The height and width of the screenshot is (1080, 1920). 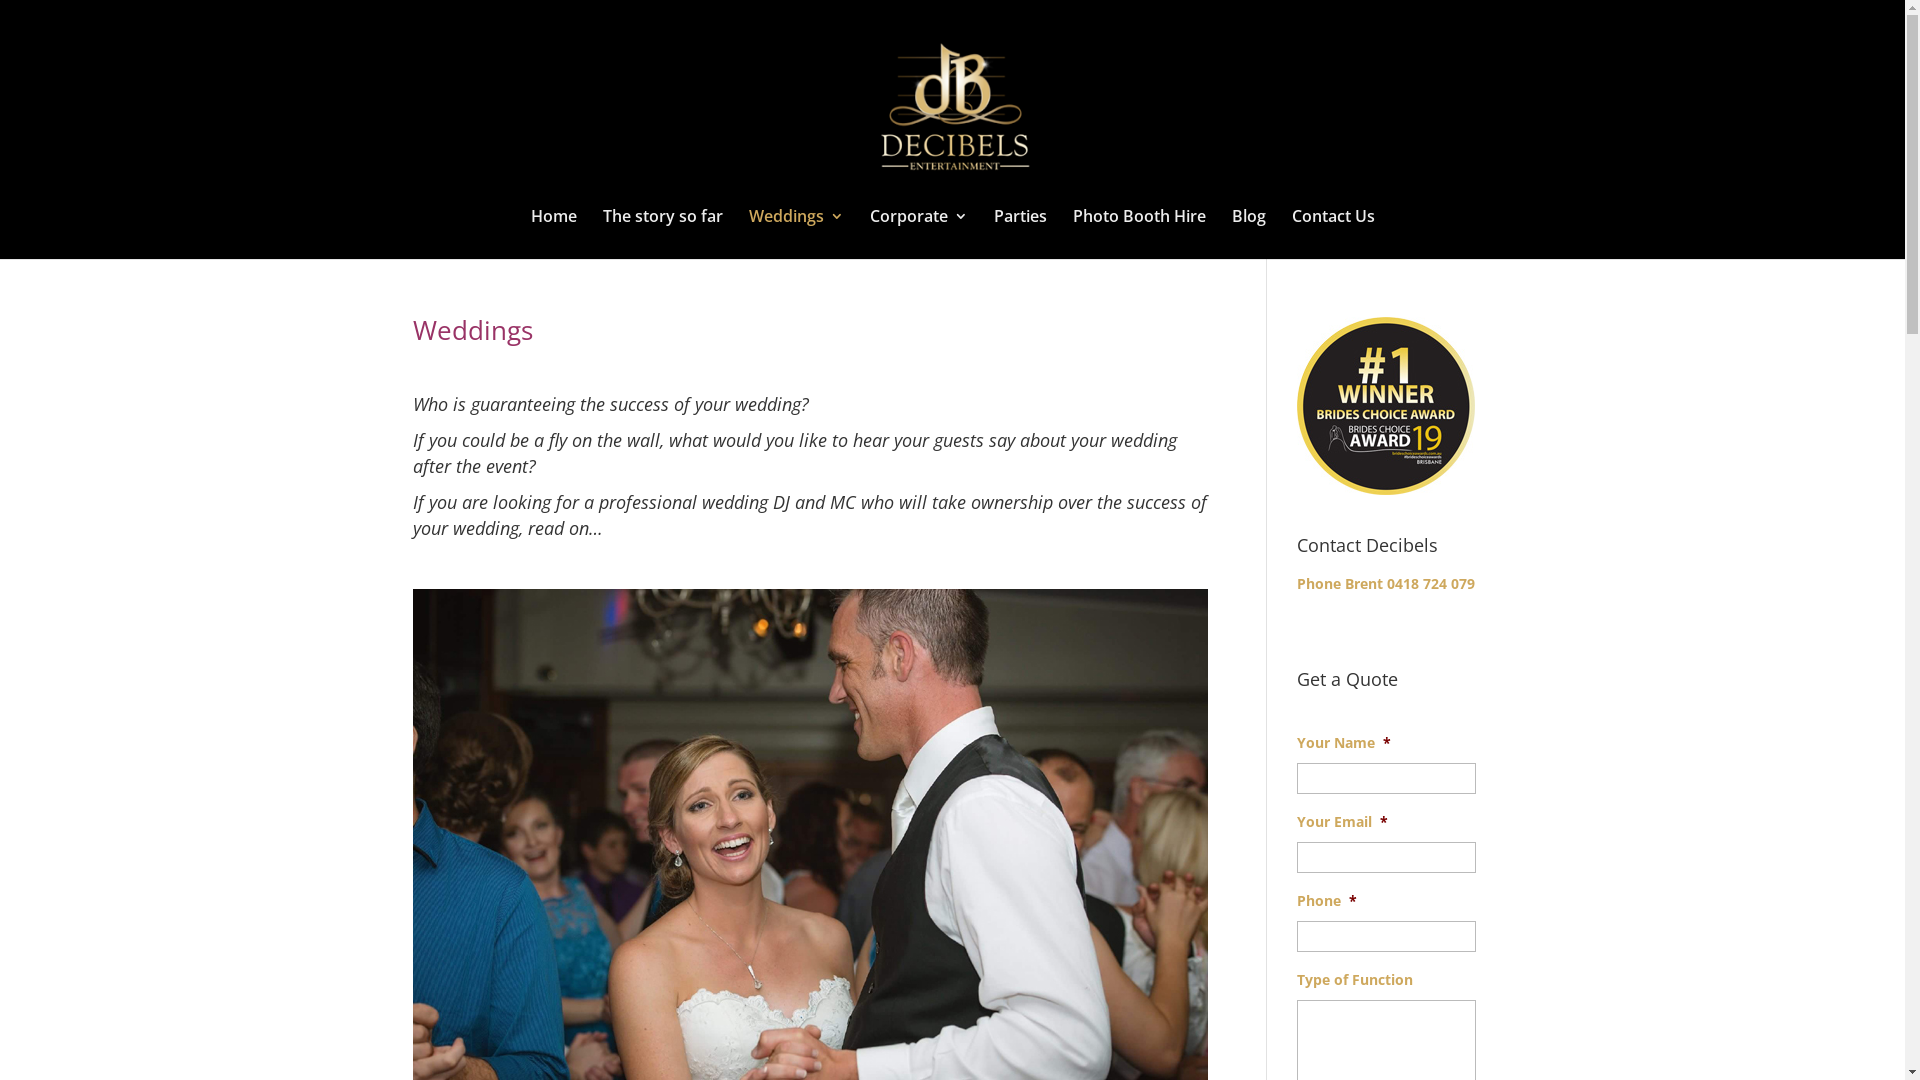 What do you see at coordinates (1249, 234) in the screenshot?
I see `Blog` at bounding box center [1249, 234].